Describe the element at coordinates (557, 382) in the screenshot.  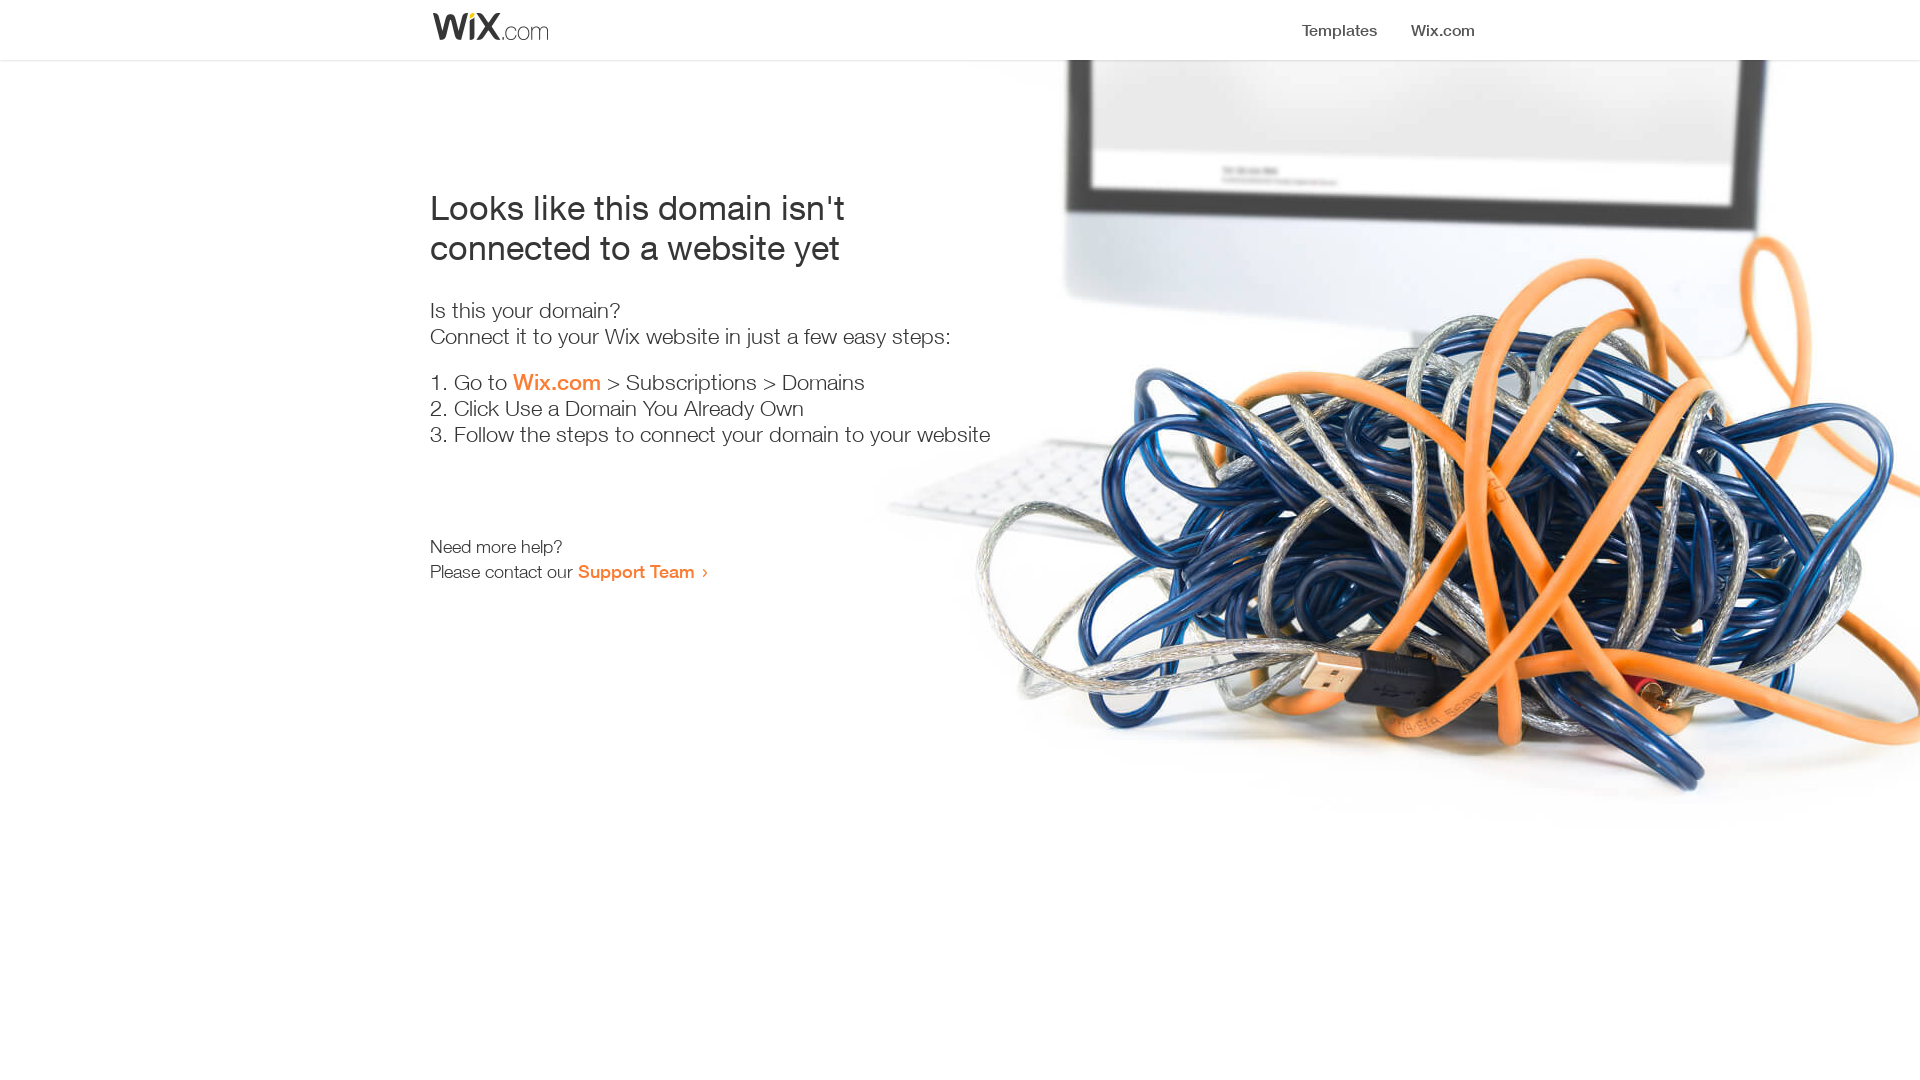
I see `Wix.com` at that location.